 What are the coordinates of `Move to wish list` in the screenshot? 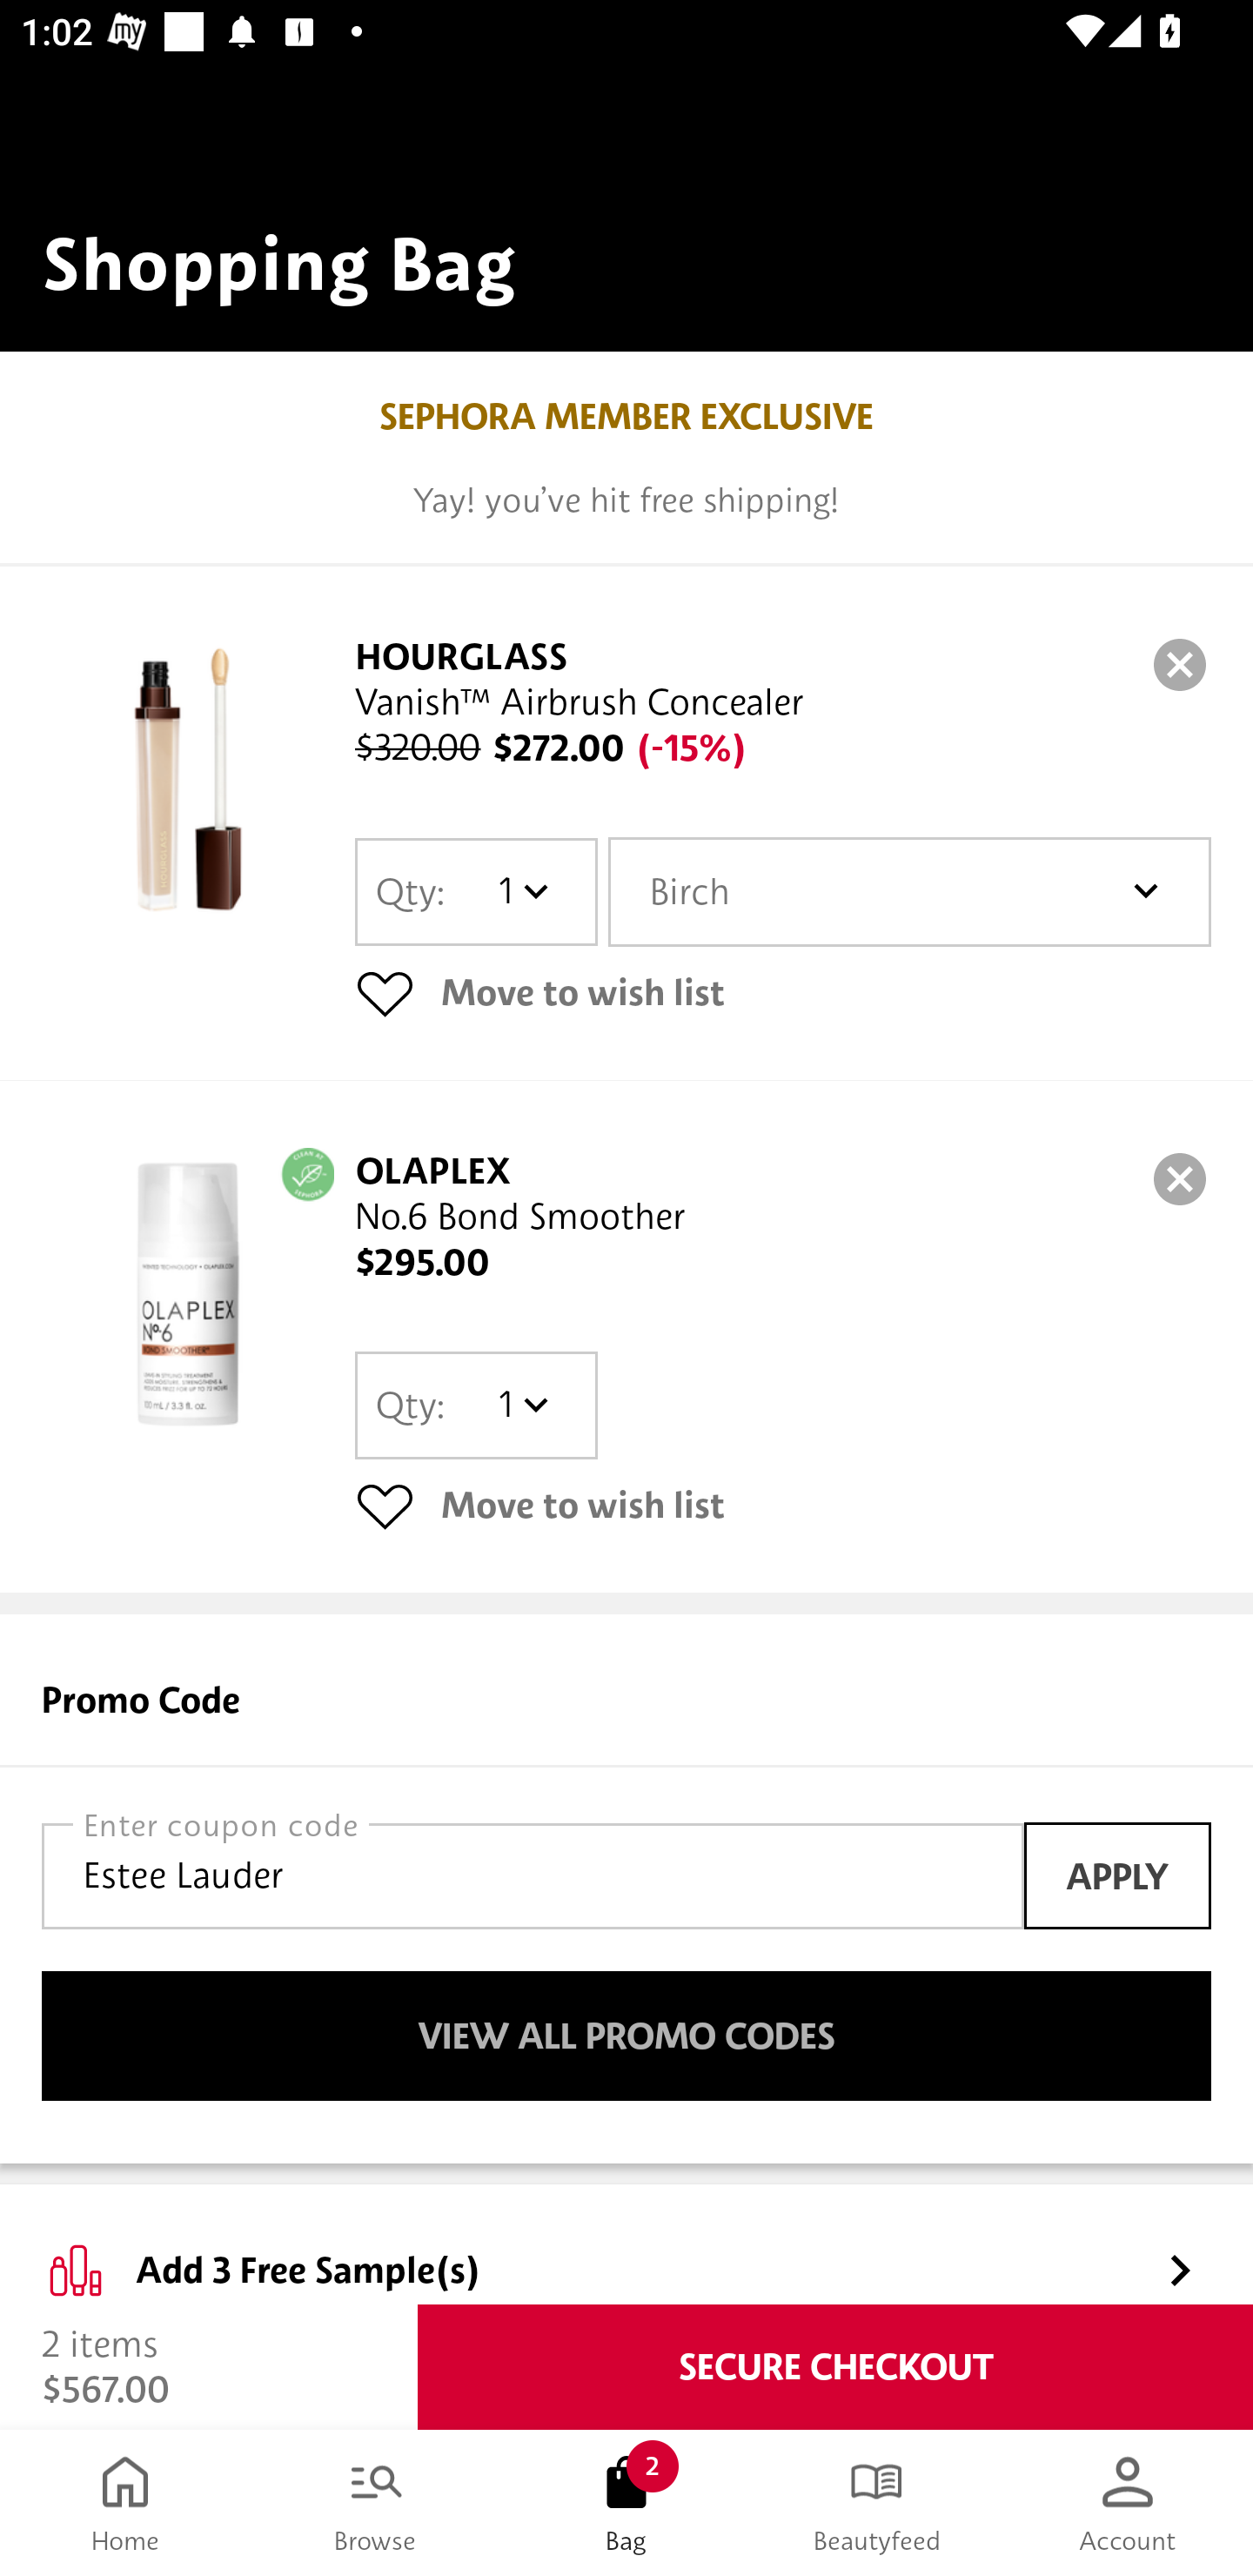 It's located at (783, 992).